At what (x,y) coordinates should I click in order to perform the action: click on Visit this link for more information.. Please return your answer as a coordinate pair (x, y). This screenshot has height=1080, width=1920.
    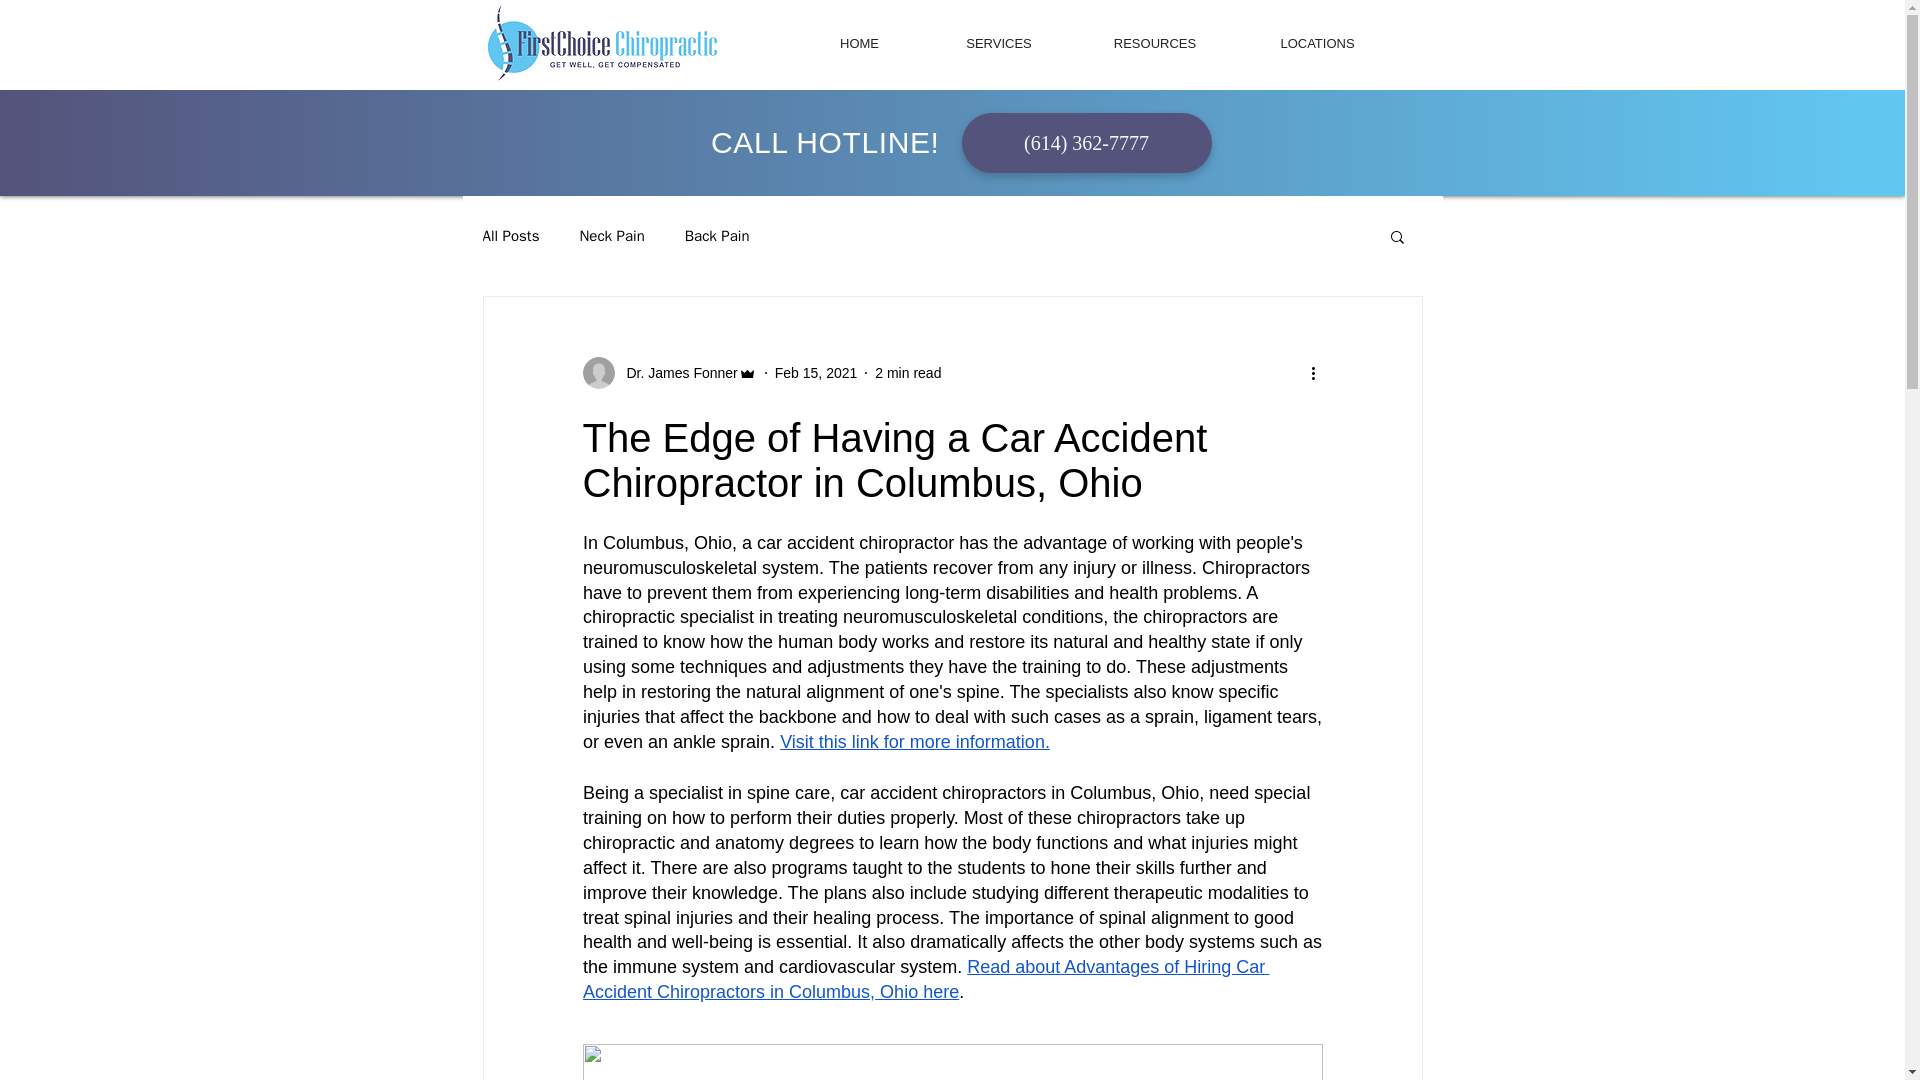
    Looking at the image, I should click on (914, 742).